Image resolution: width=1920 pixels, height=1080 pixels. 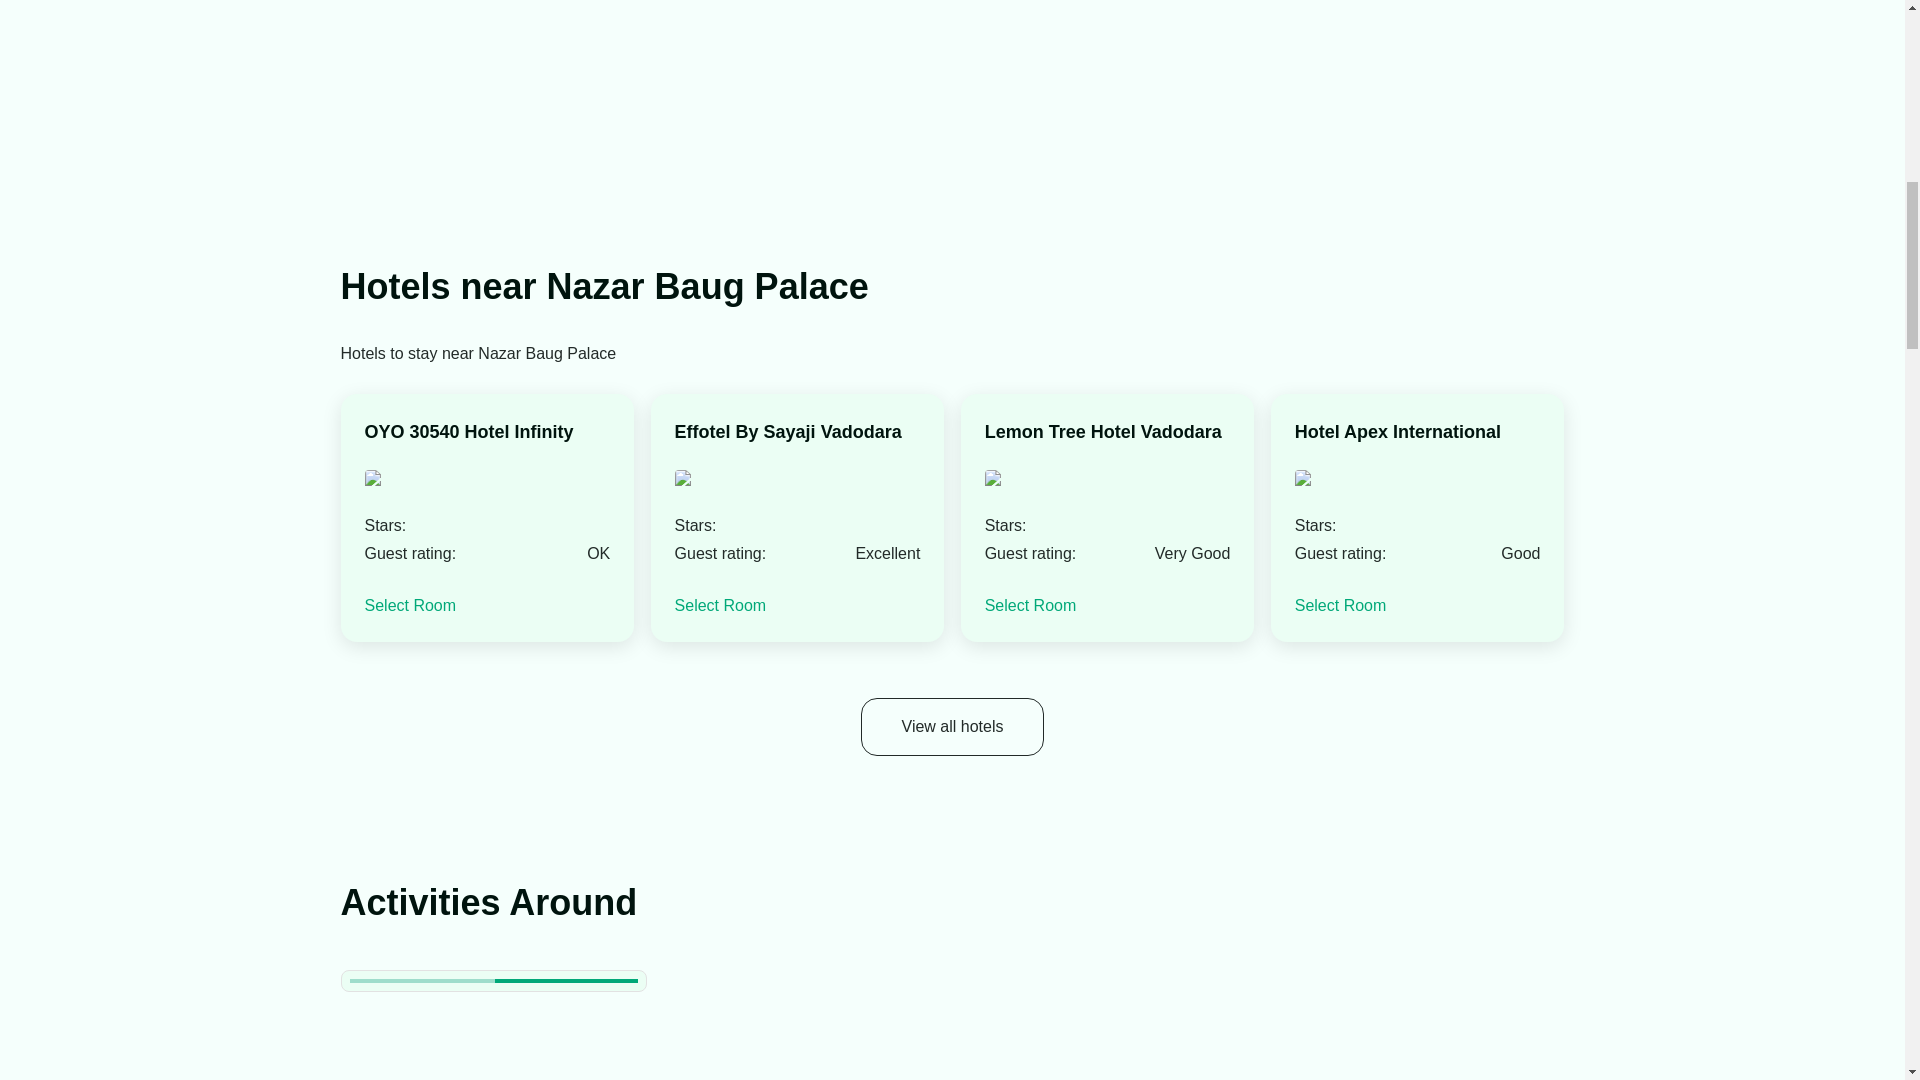 I want to click on Effotel By Sayaji Vadodara, so click(x=788, y=432).